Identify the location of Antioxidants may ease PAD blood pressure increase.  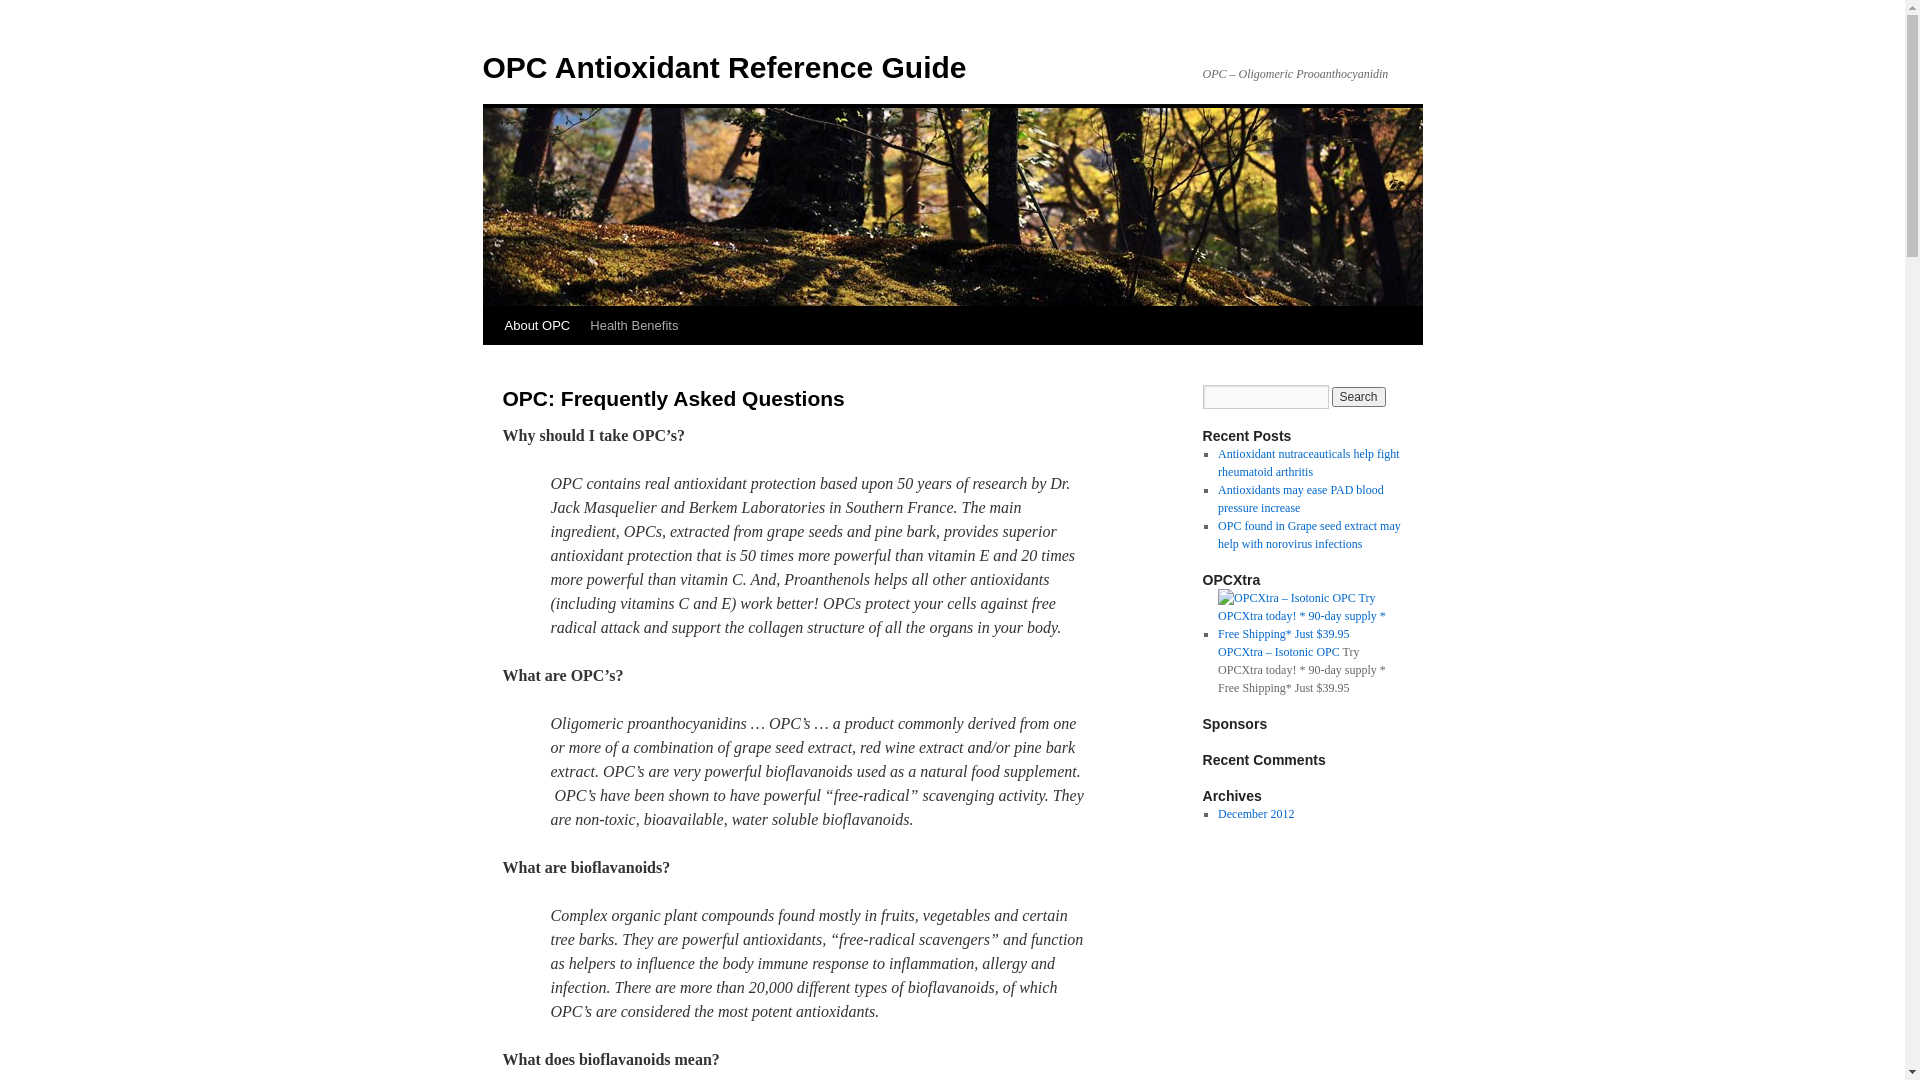
(1301, 499).